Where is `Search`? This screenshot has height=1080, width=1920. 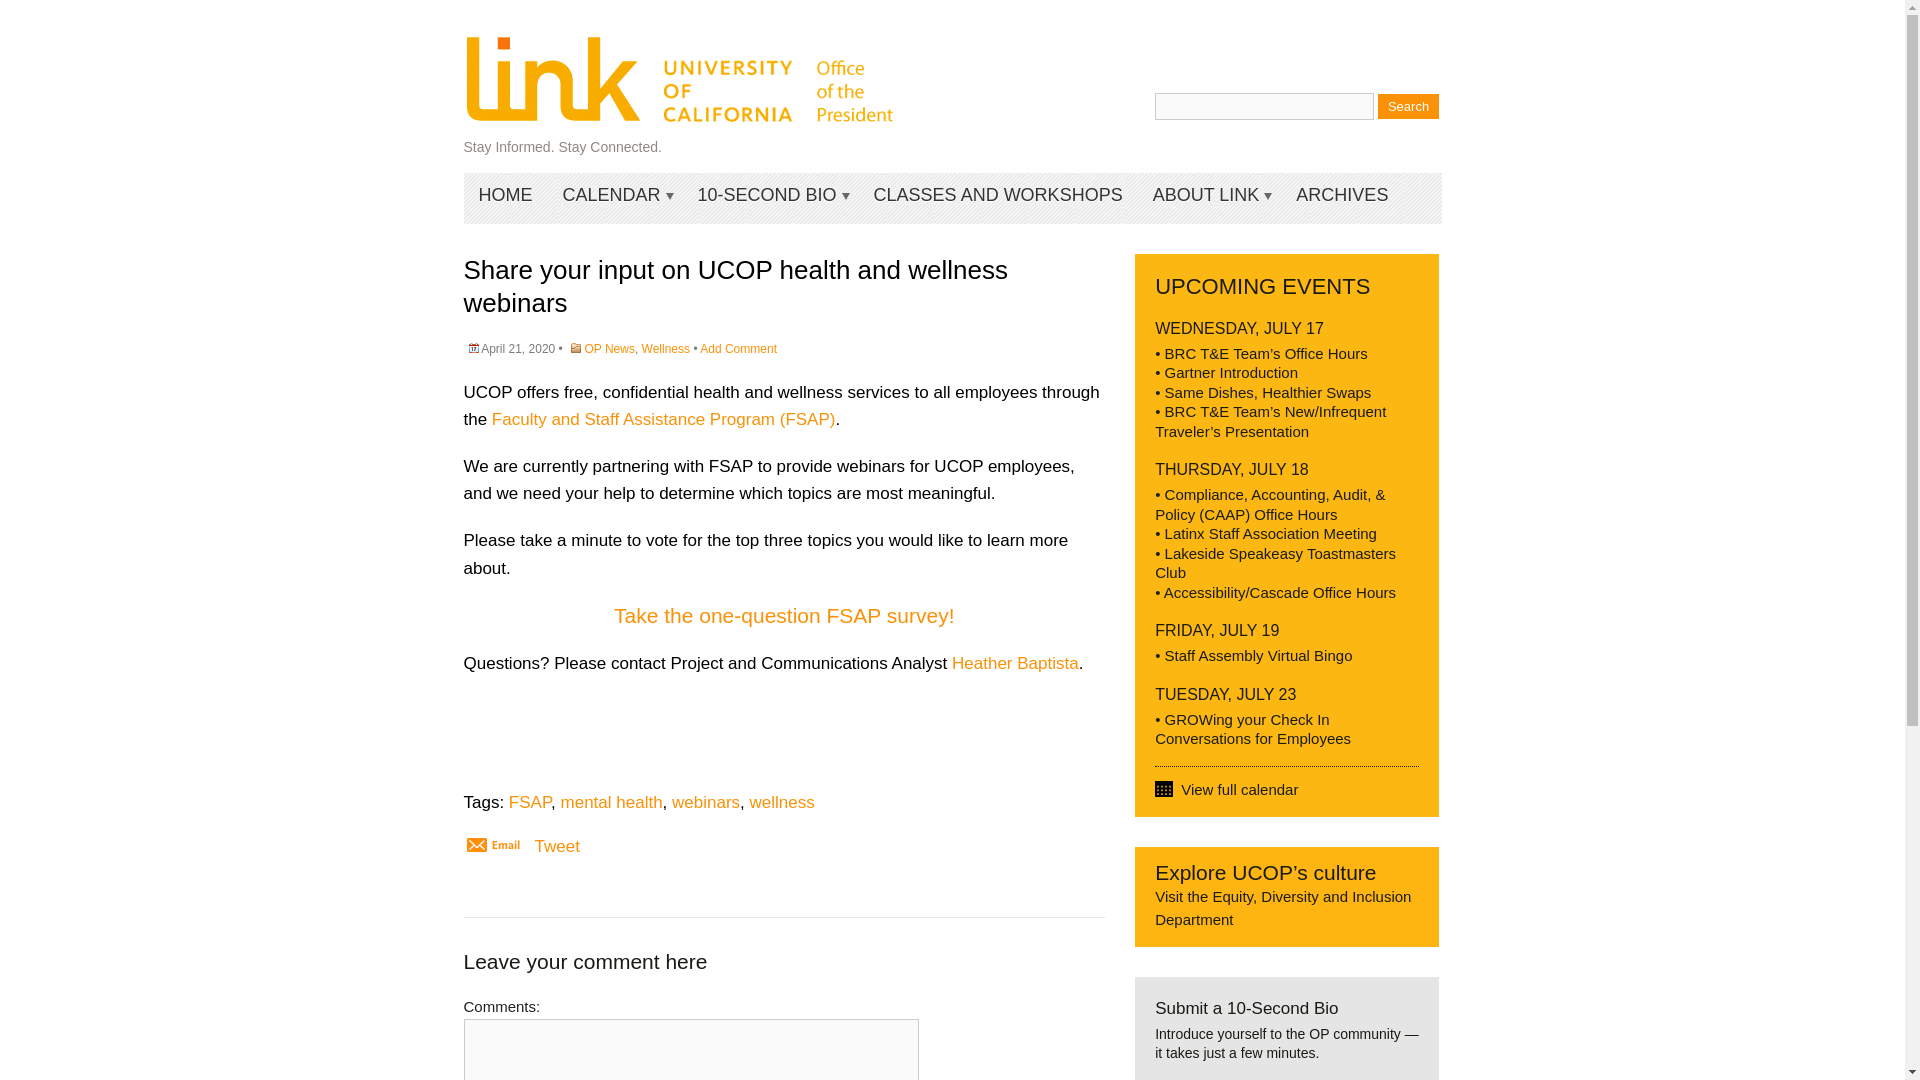 Search is located at coordinates (1408, 106).